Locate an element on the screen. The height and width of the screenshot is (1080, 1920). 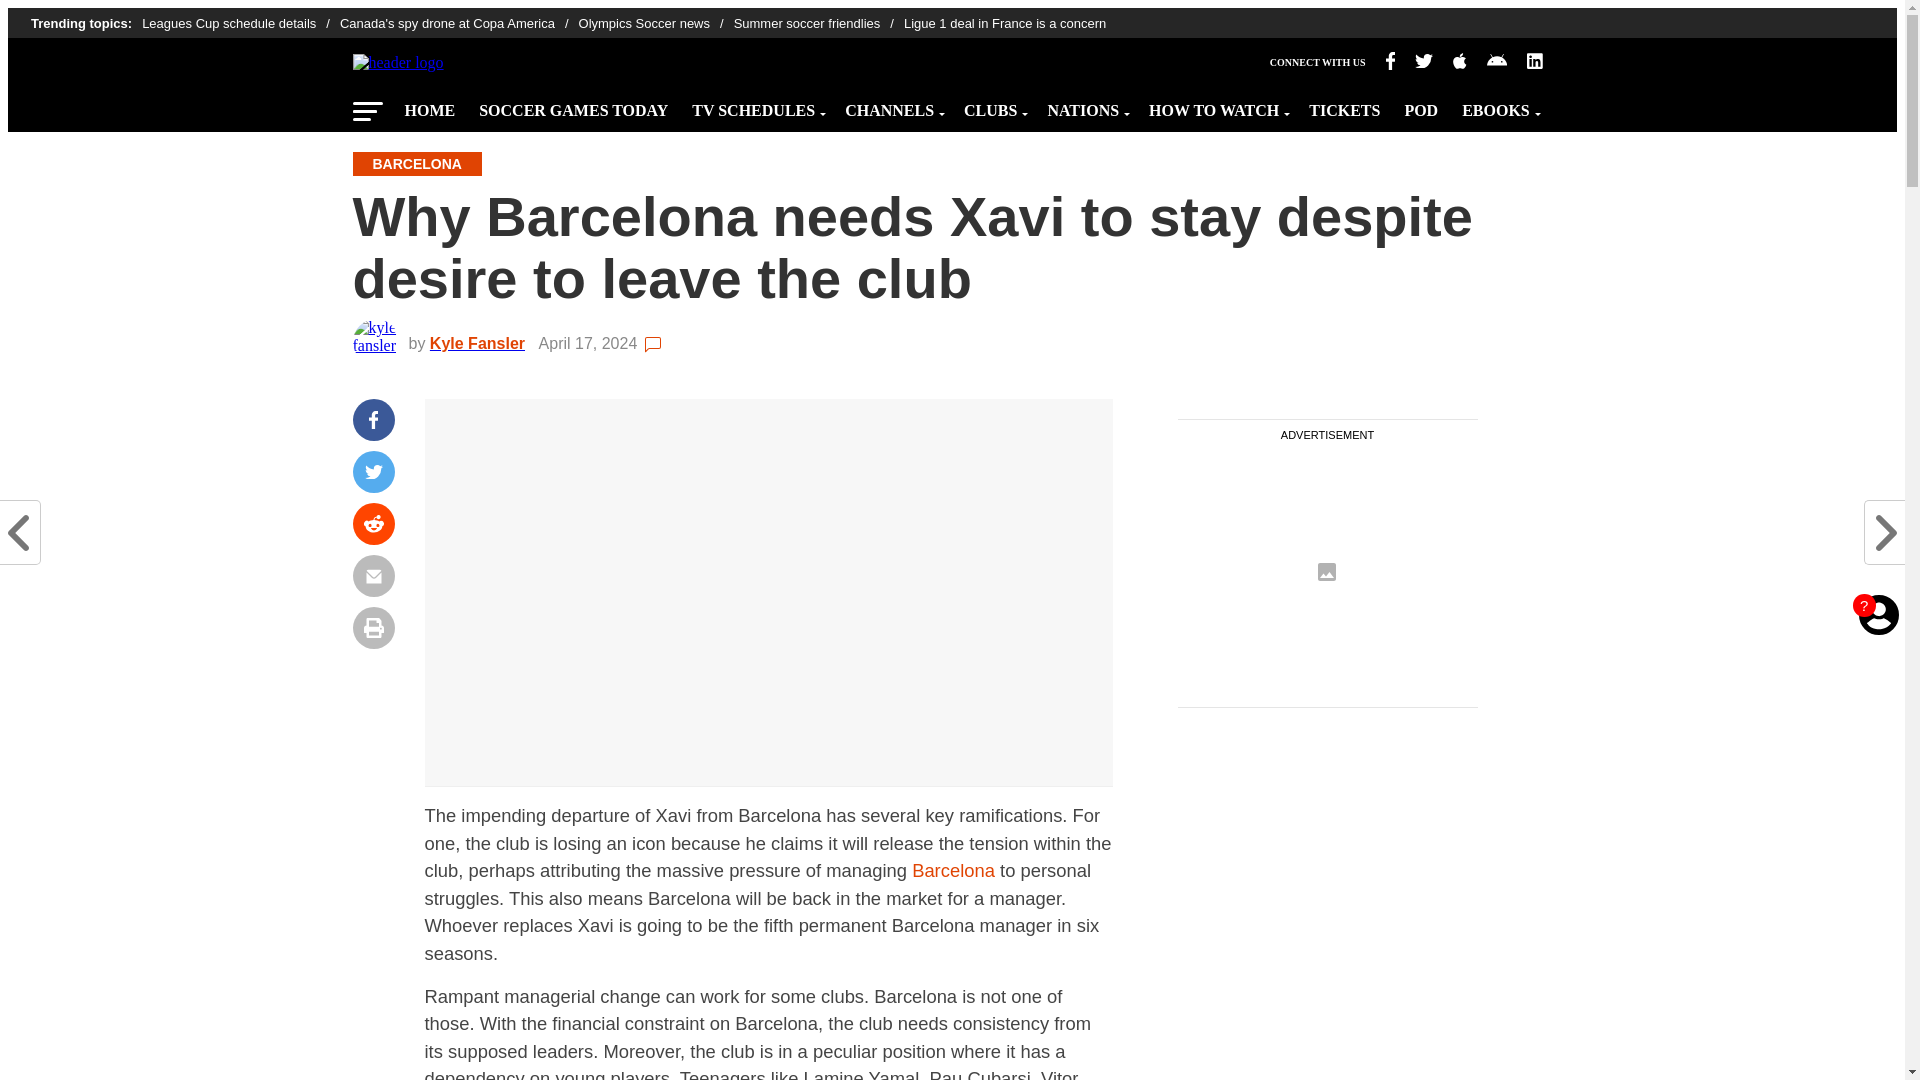
CHANNELS is located at coordinates (892, 106).